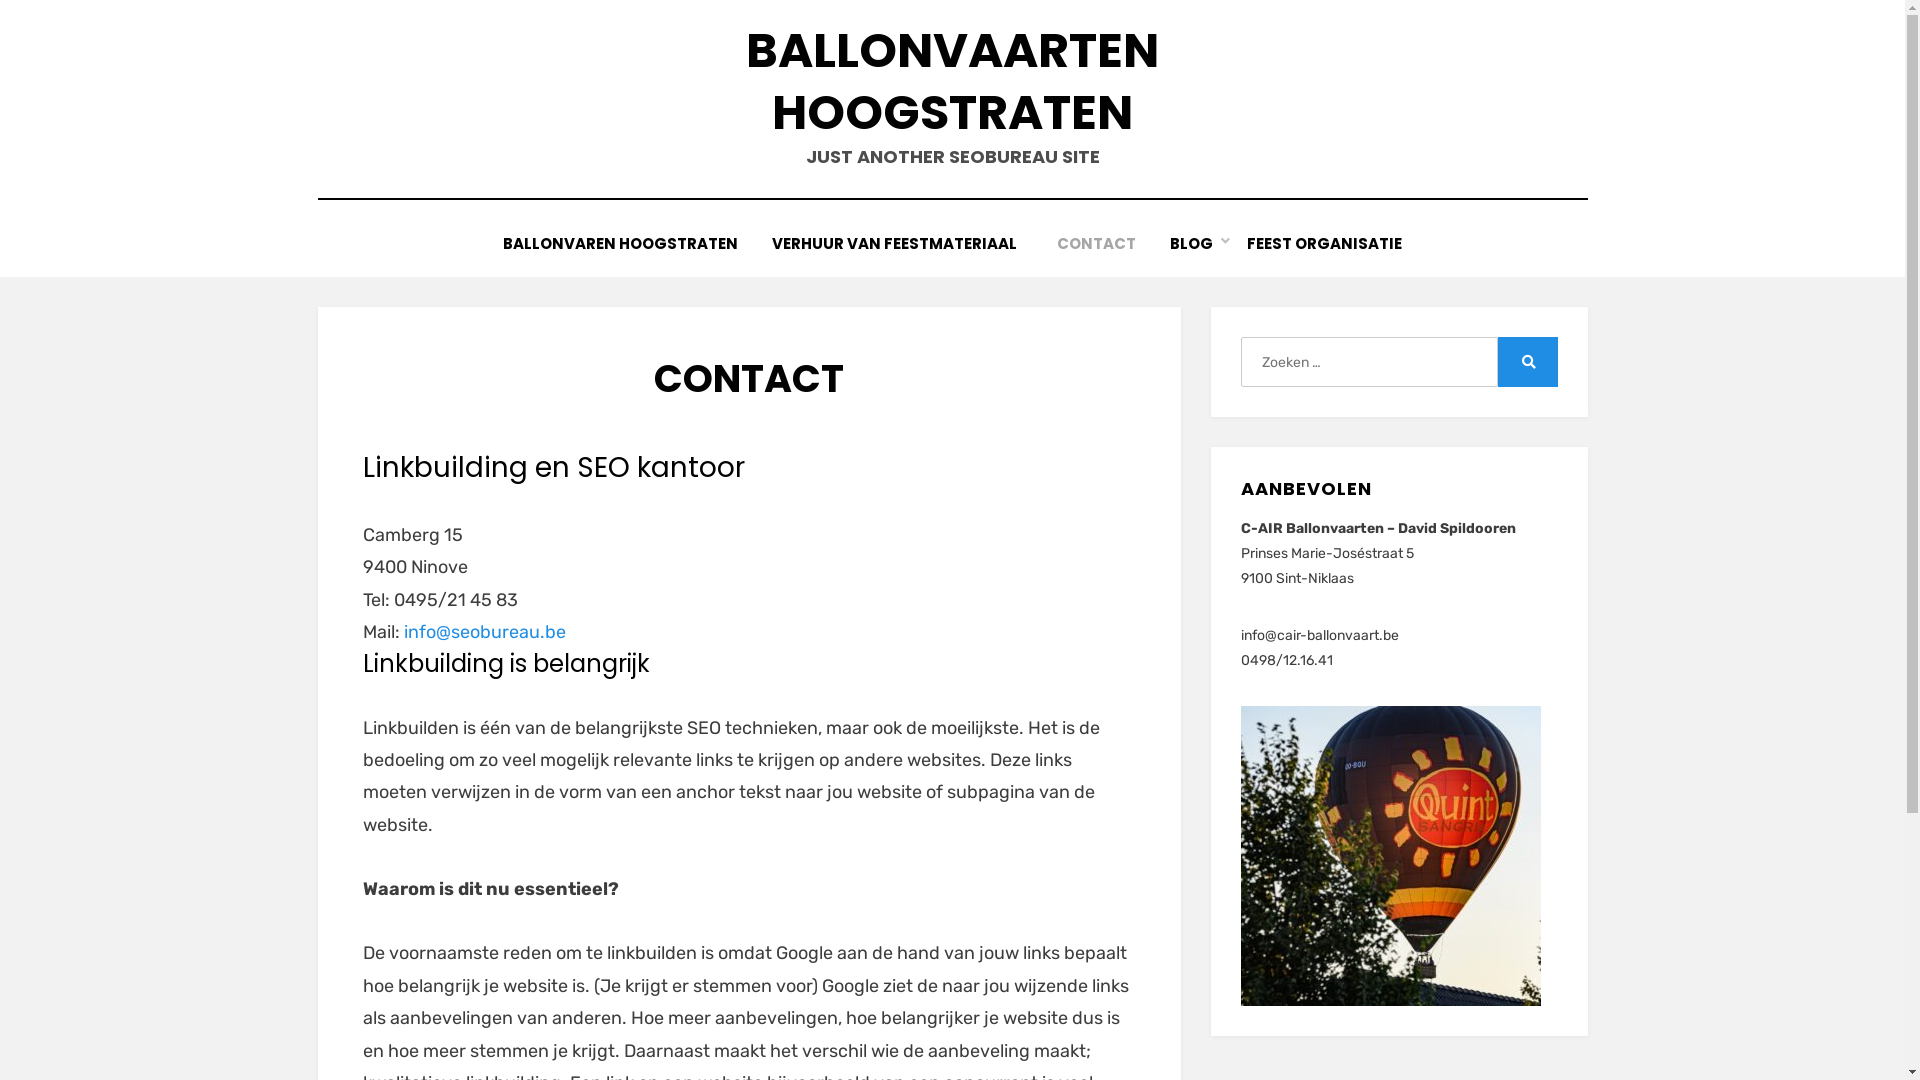  I want to click on info@cair-ballonvaart.be, so click(1320, 636).